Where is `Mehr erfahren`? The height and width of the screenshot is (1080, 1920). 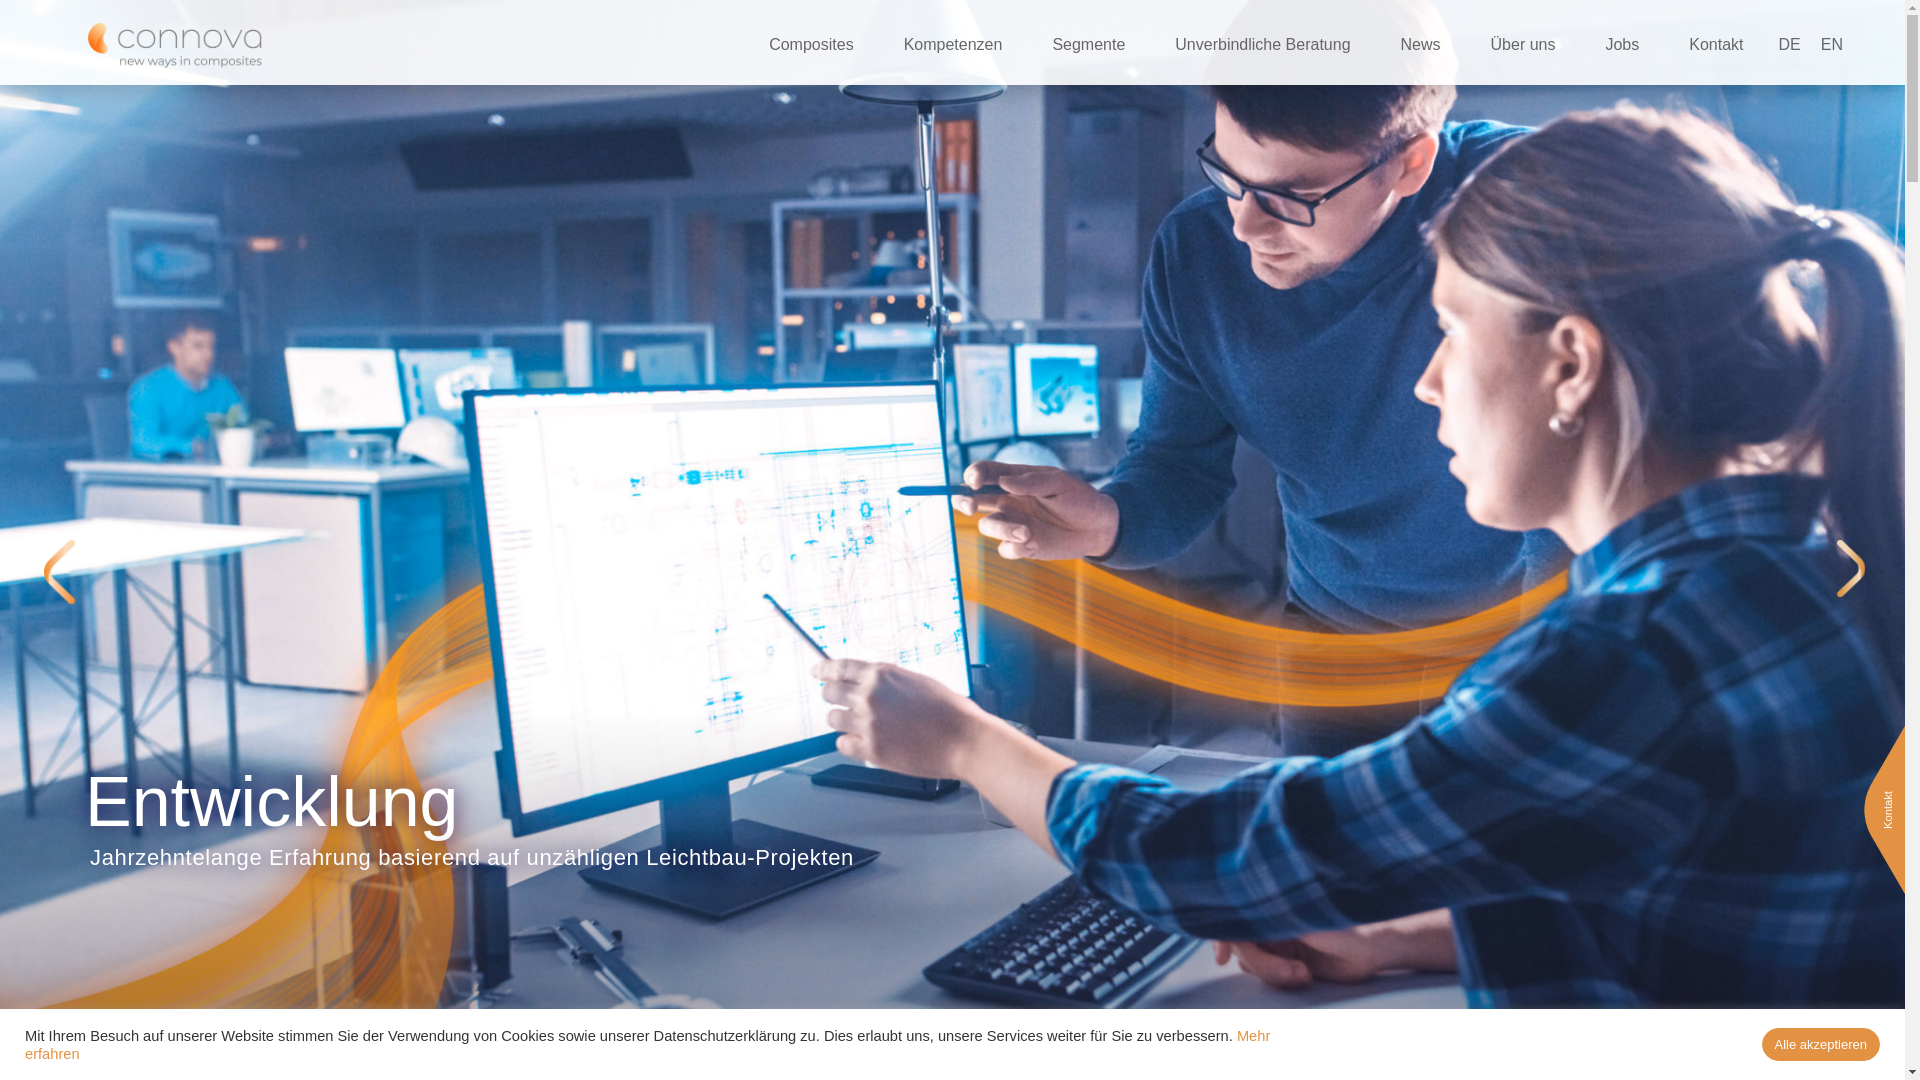
Mehr erfahren is located at coordinates (648, 1045).